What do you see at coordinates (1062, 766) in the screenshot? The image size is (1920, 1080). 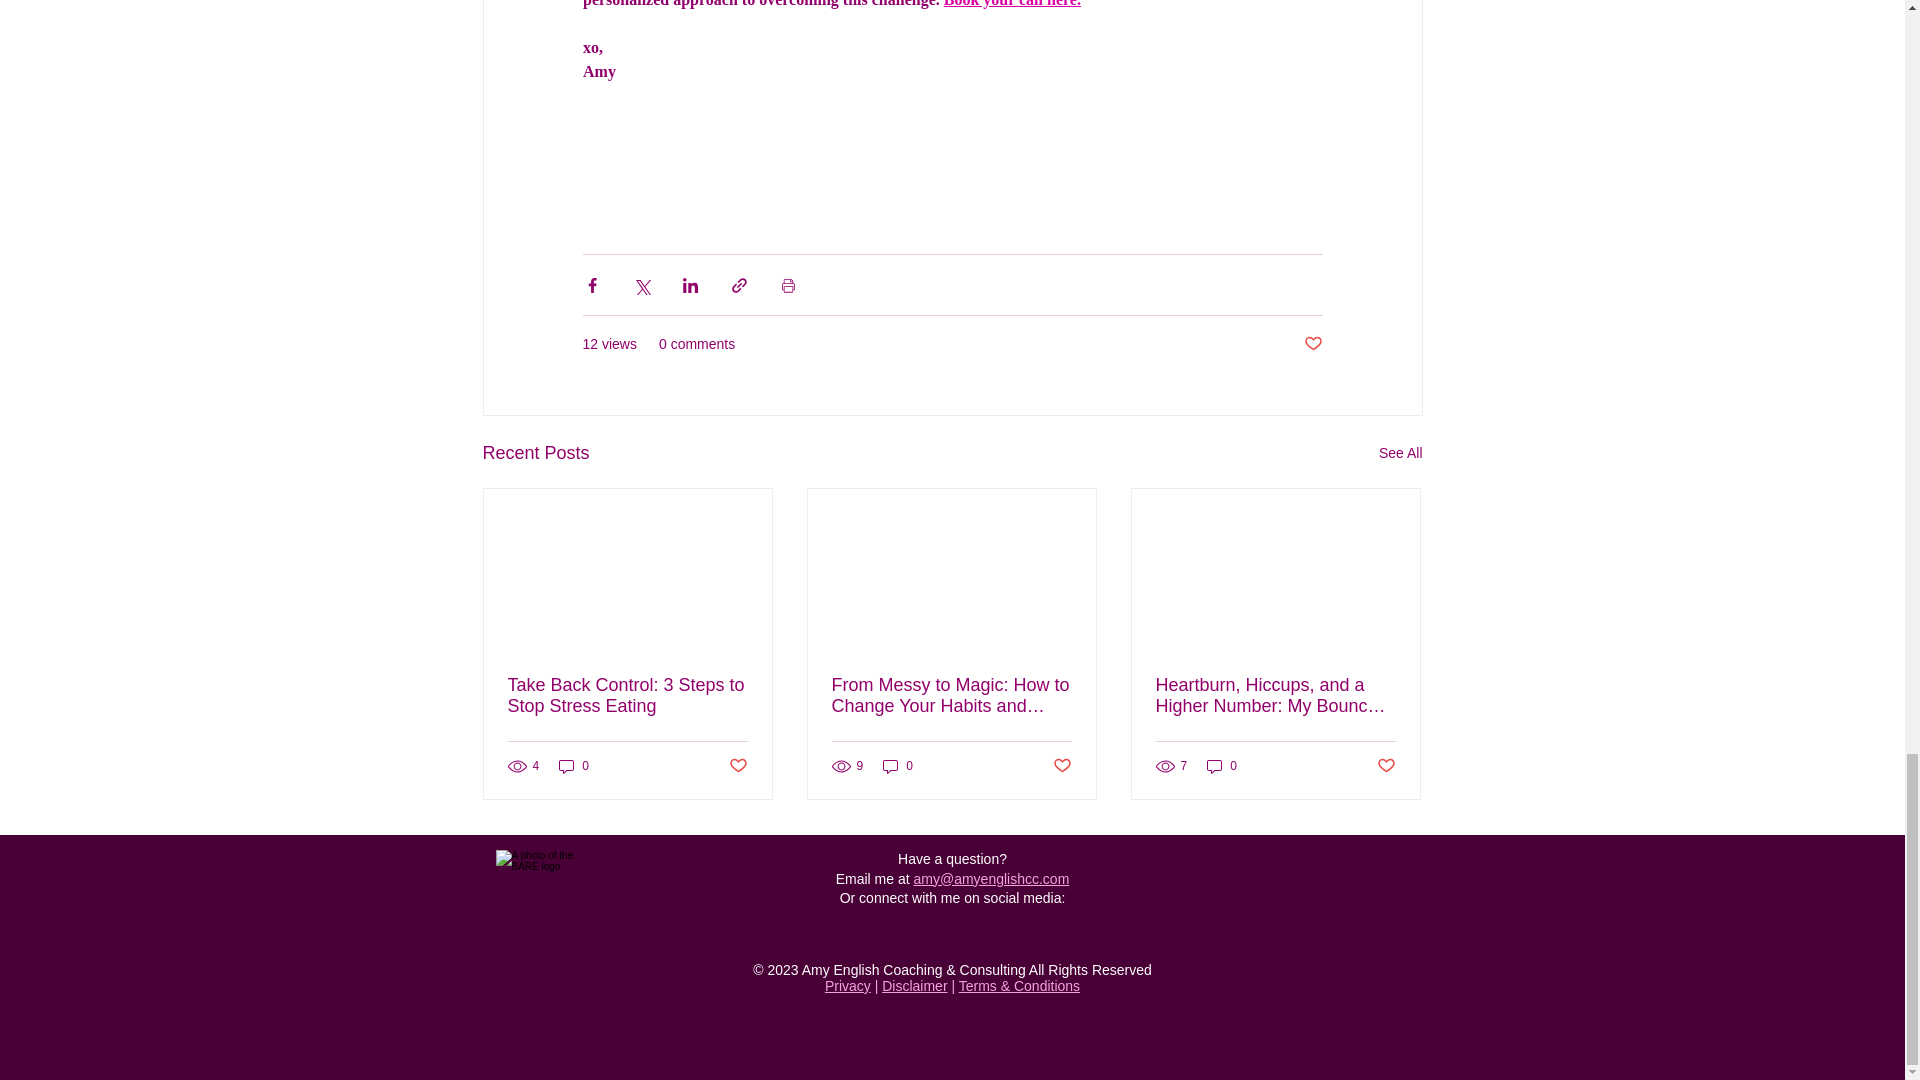 I see `Post not marked as liked` at bounding box center [1062, 766].